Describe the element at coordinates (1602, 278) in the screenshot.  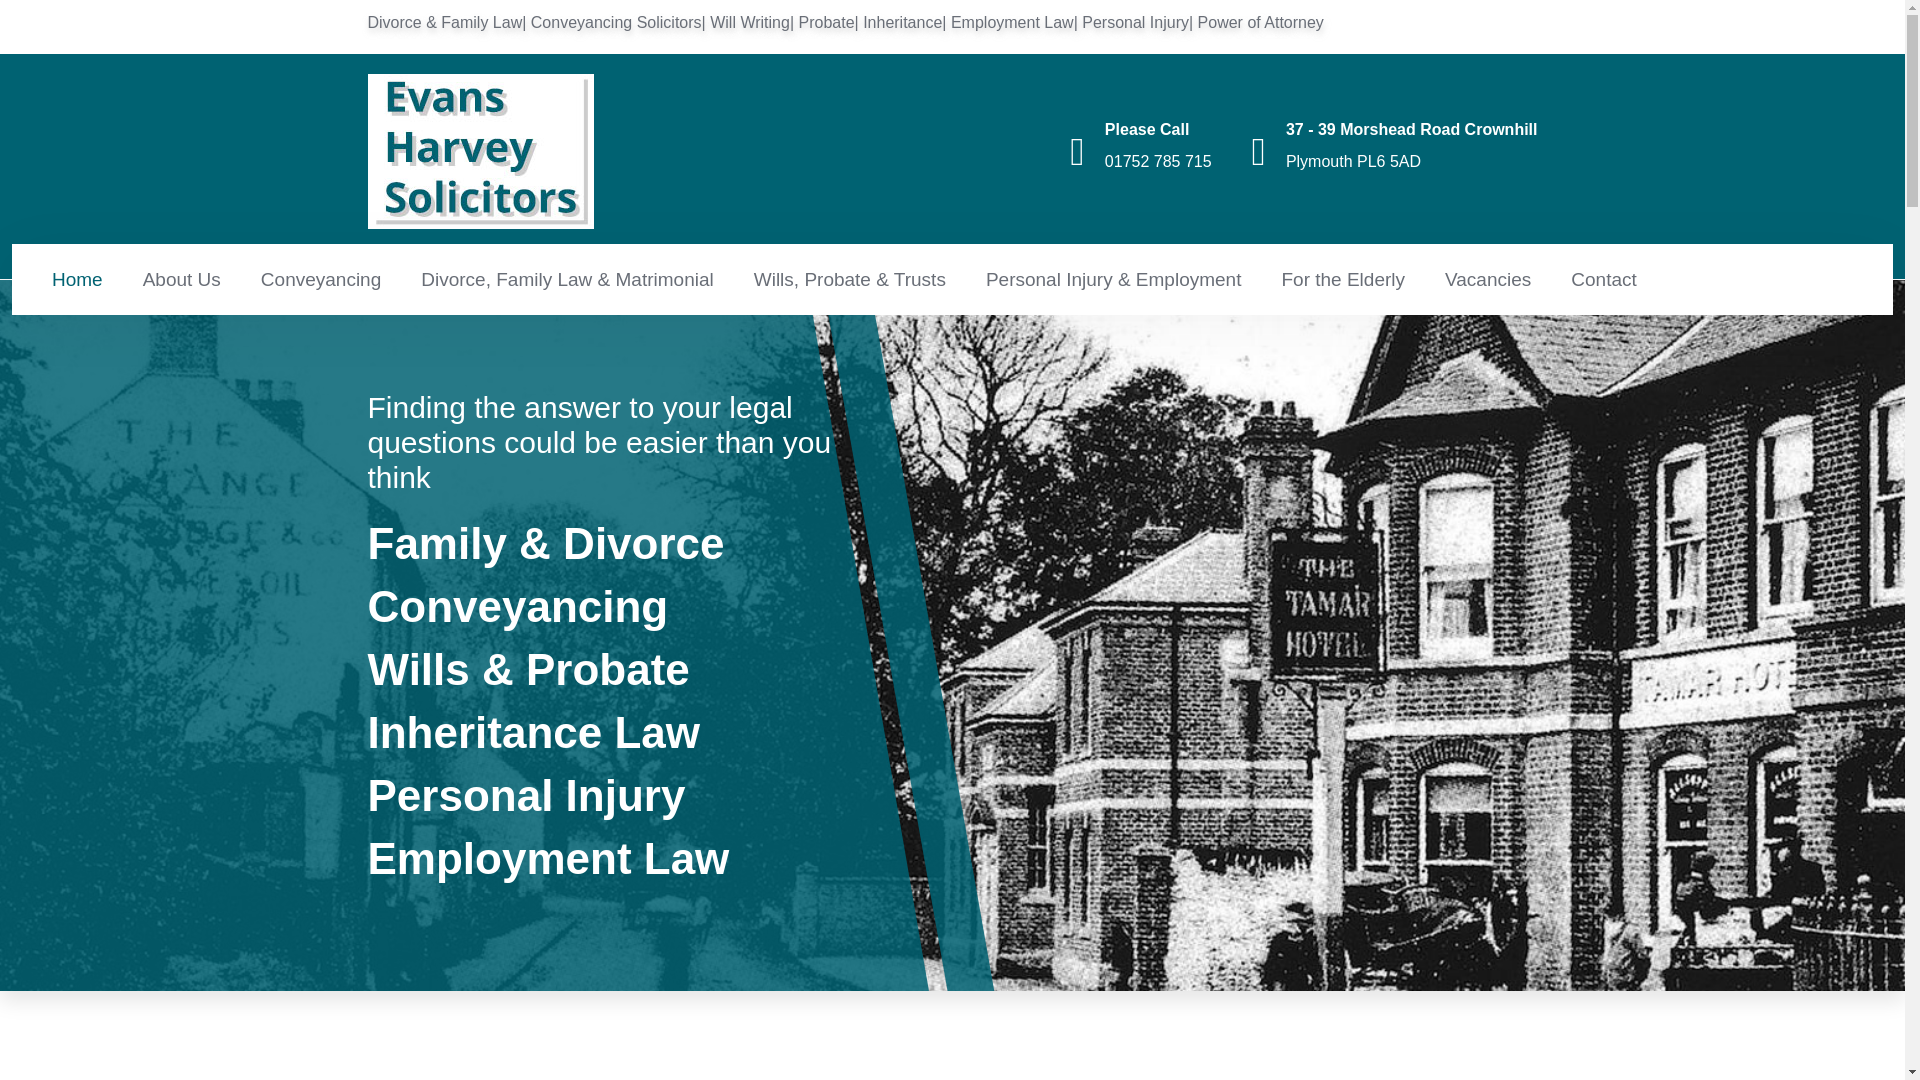
I see `Contact` at that location.